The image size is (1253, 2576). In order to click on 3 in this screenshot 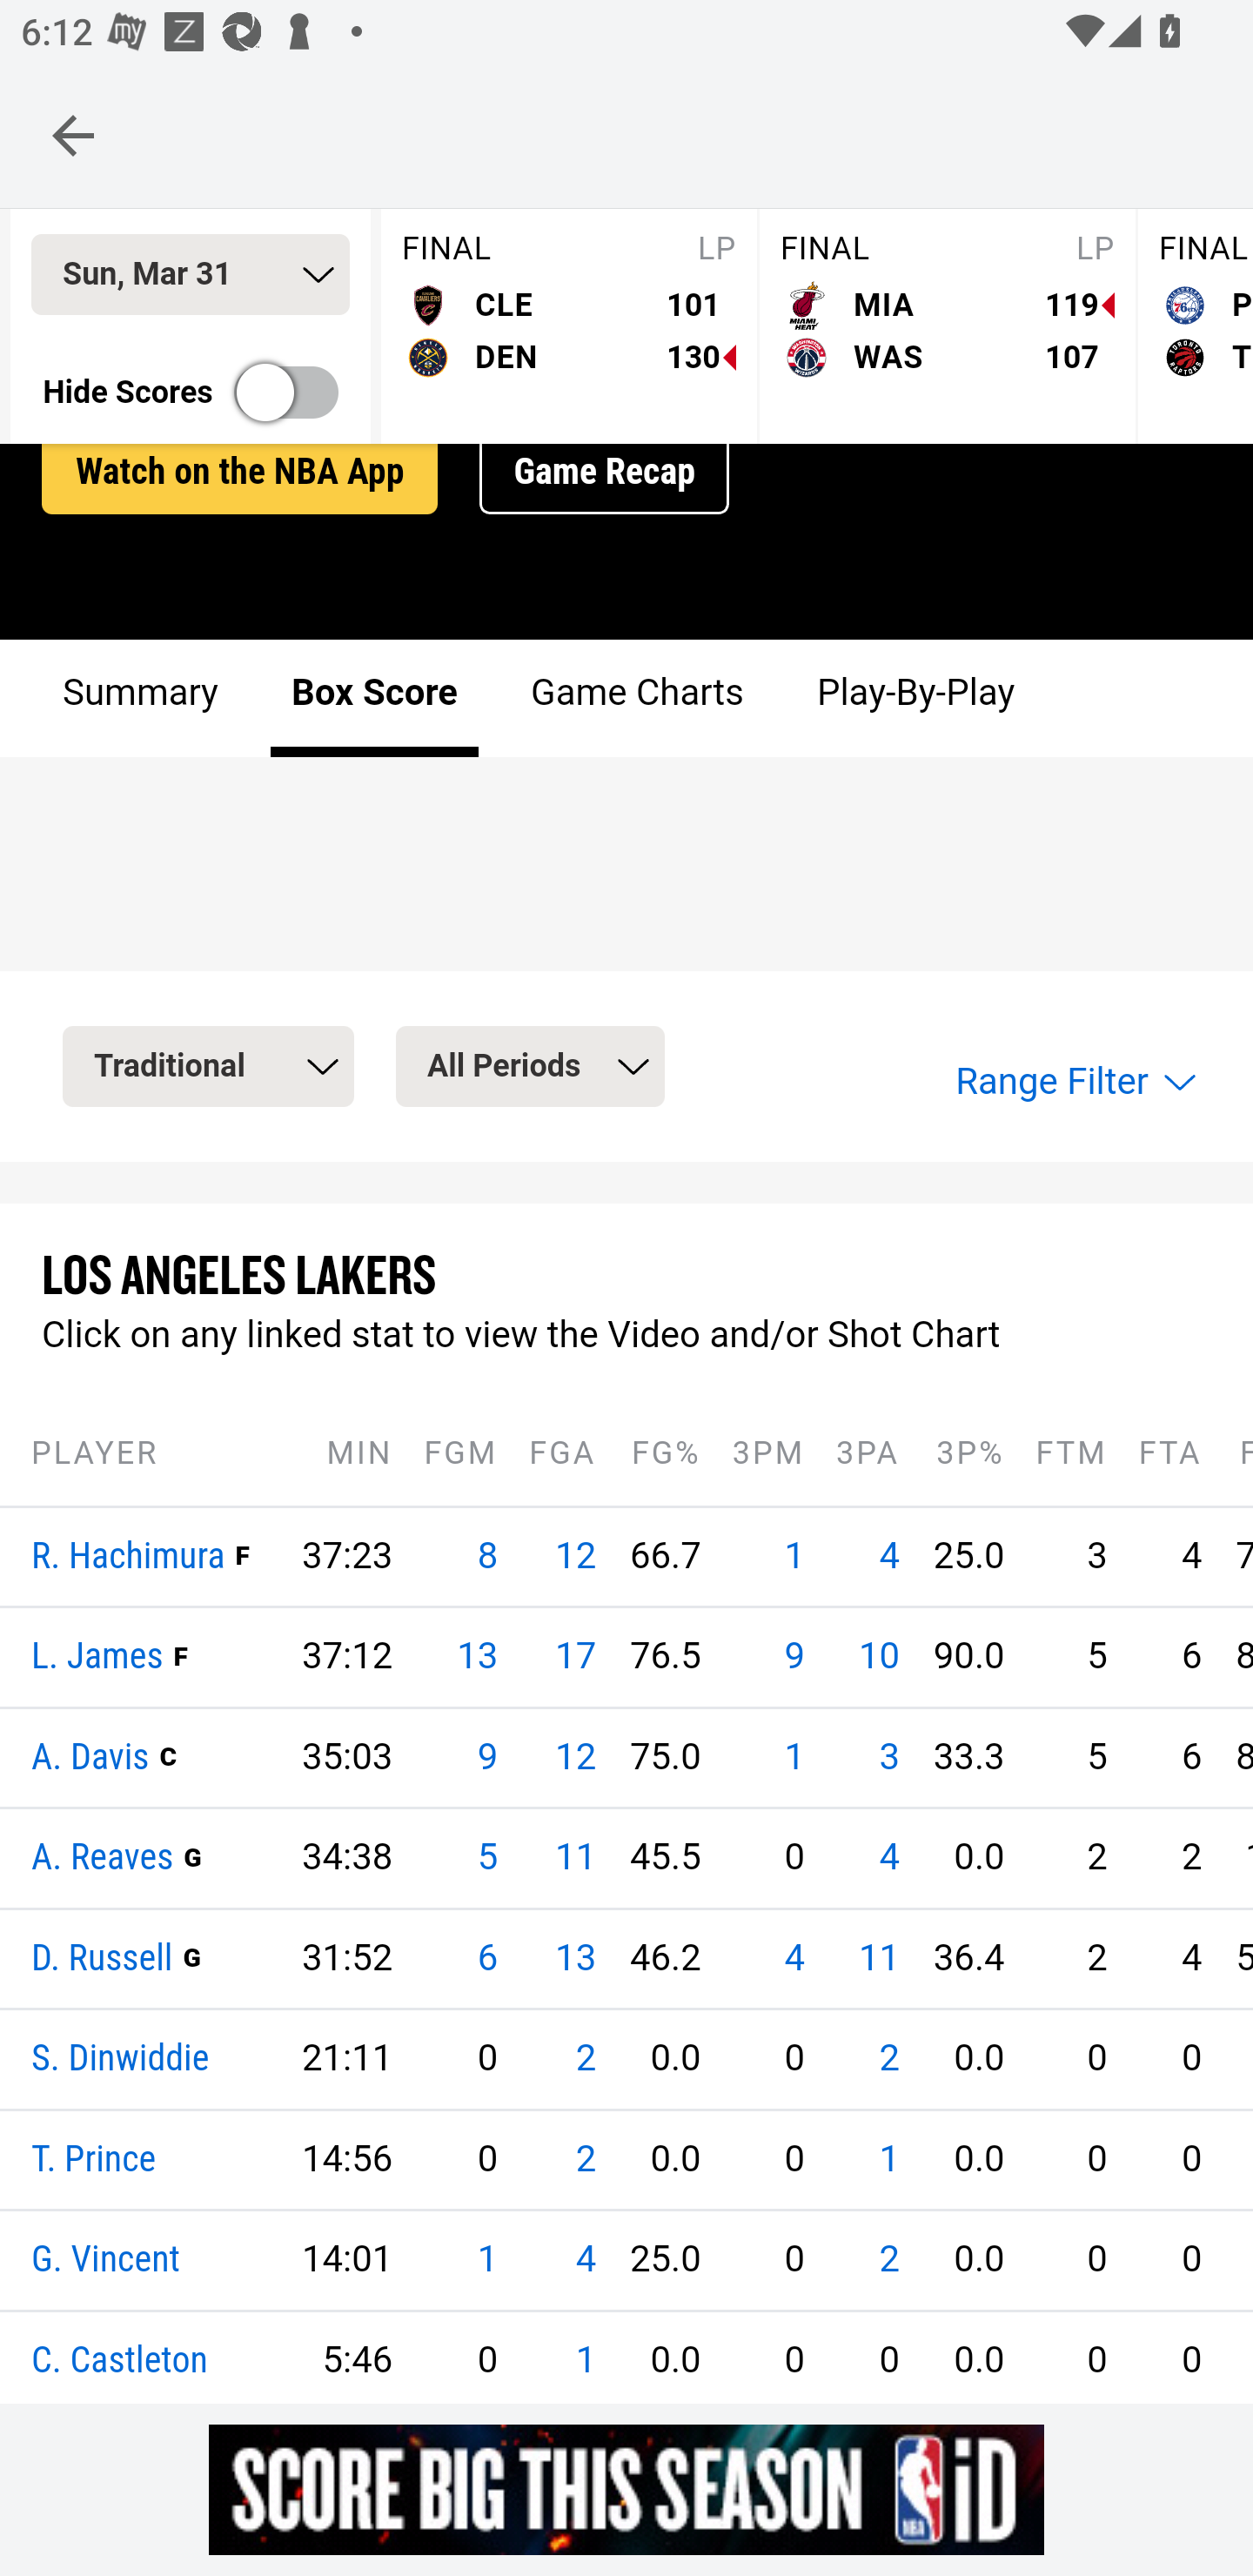, I will do `click(888, 1760)`.